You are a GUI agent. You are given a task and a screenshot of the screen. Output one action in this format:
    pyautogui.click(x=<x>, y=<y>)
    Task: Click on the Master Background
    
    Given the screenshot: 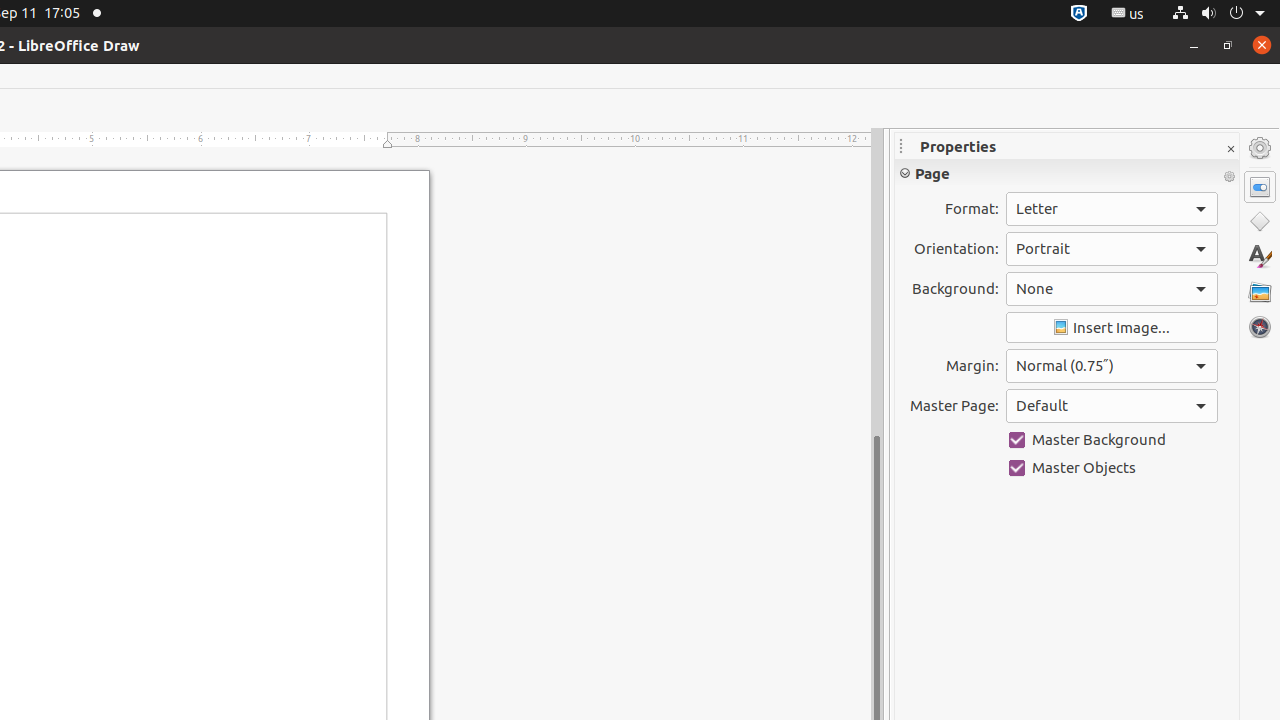 What is the action you would take?
    pyautogui.click(x=1112, y=440)
    